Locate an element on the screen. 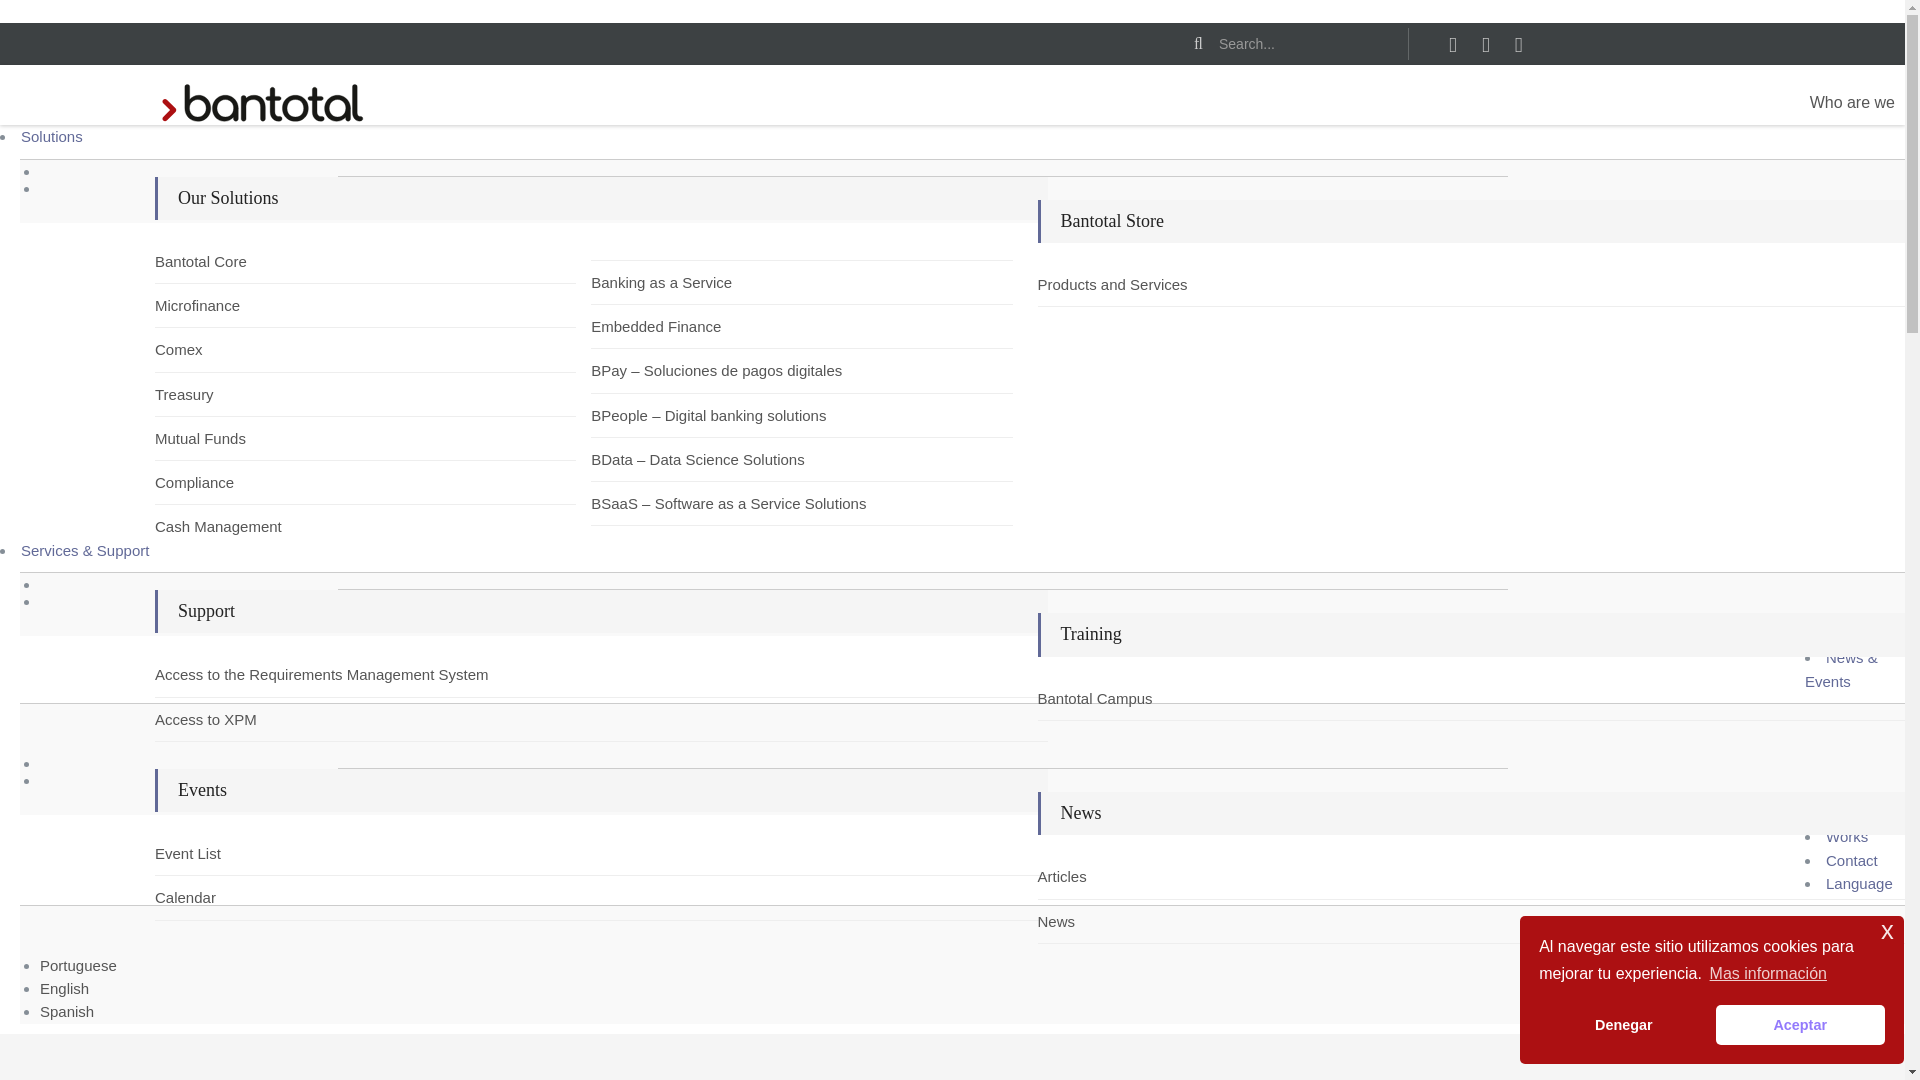 The height and width of the screenshot is (1080, 1920). Products and Services is located at coordinates (1098, 284).